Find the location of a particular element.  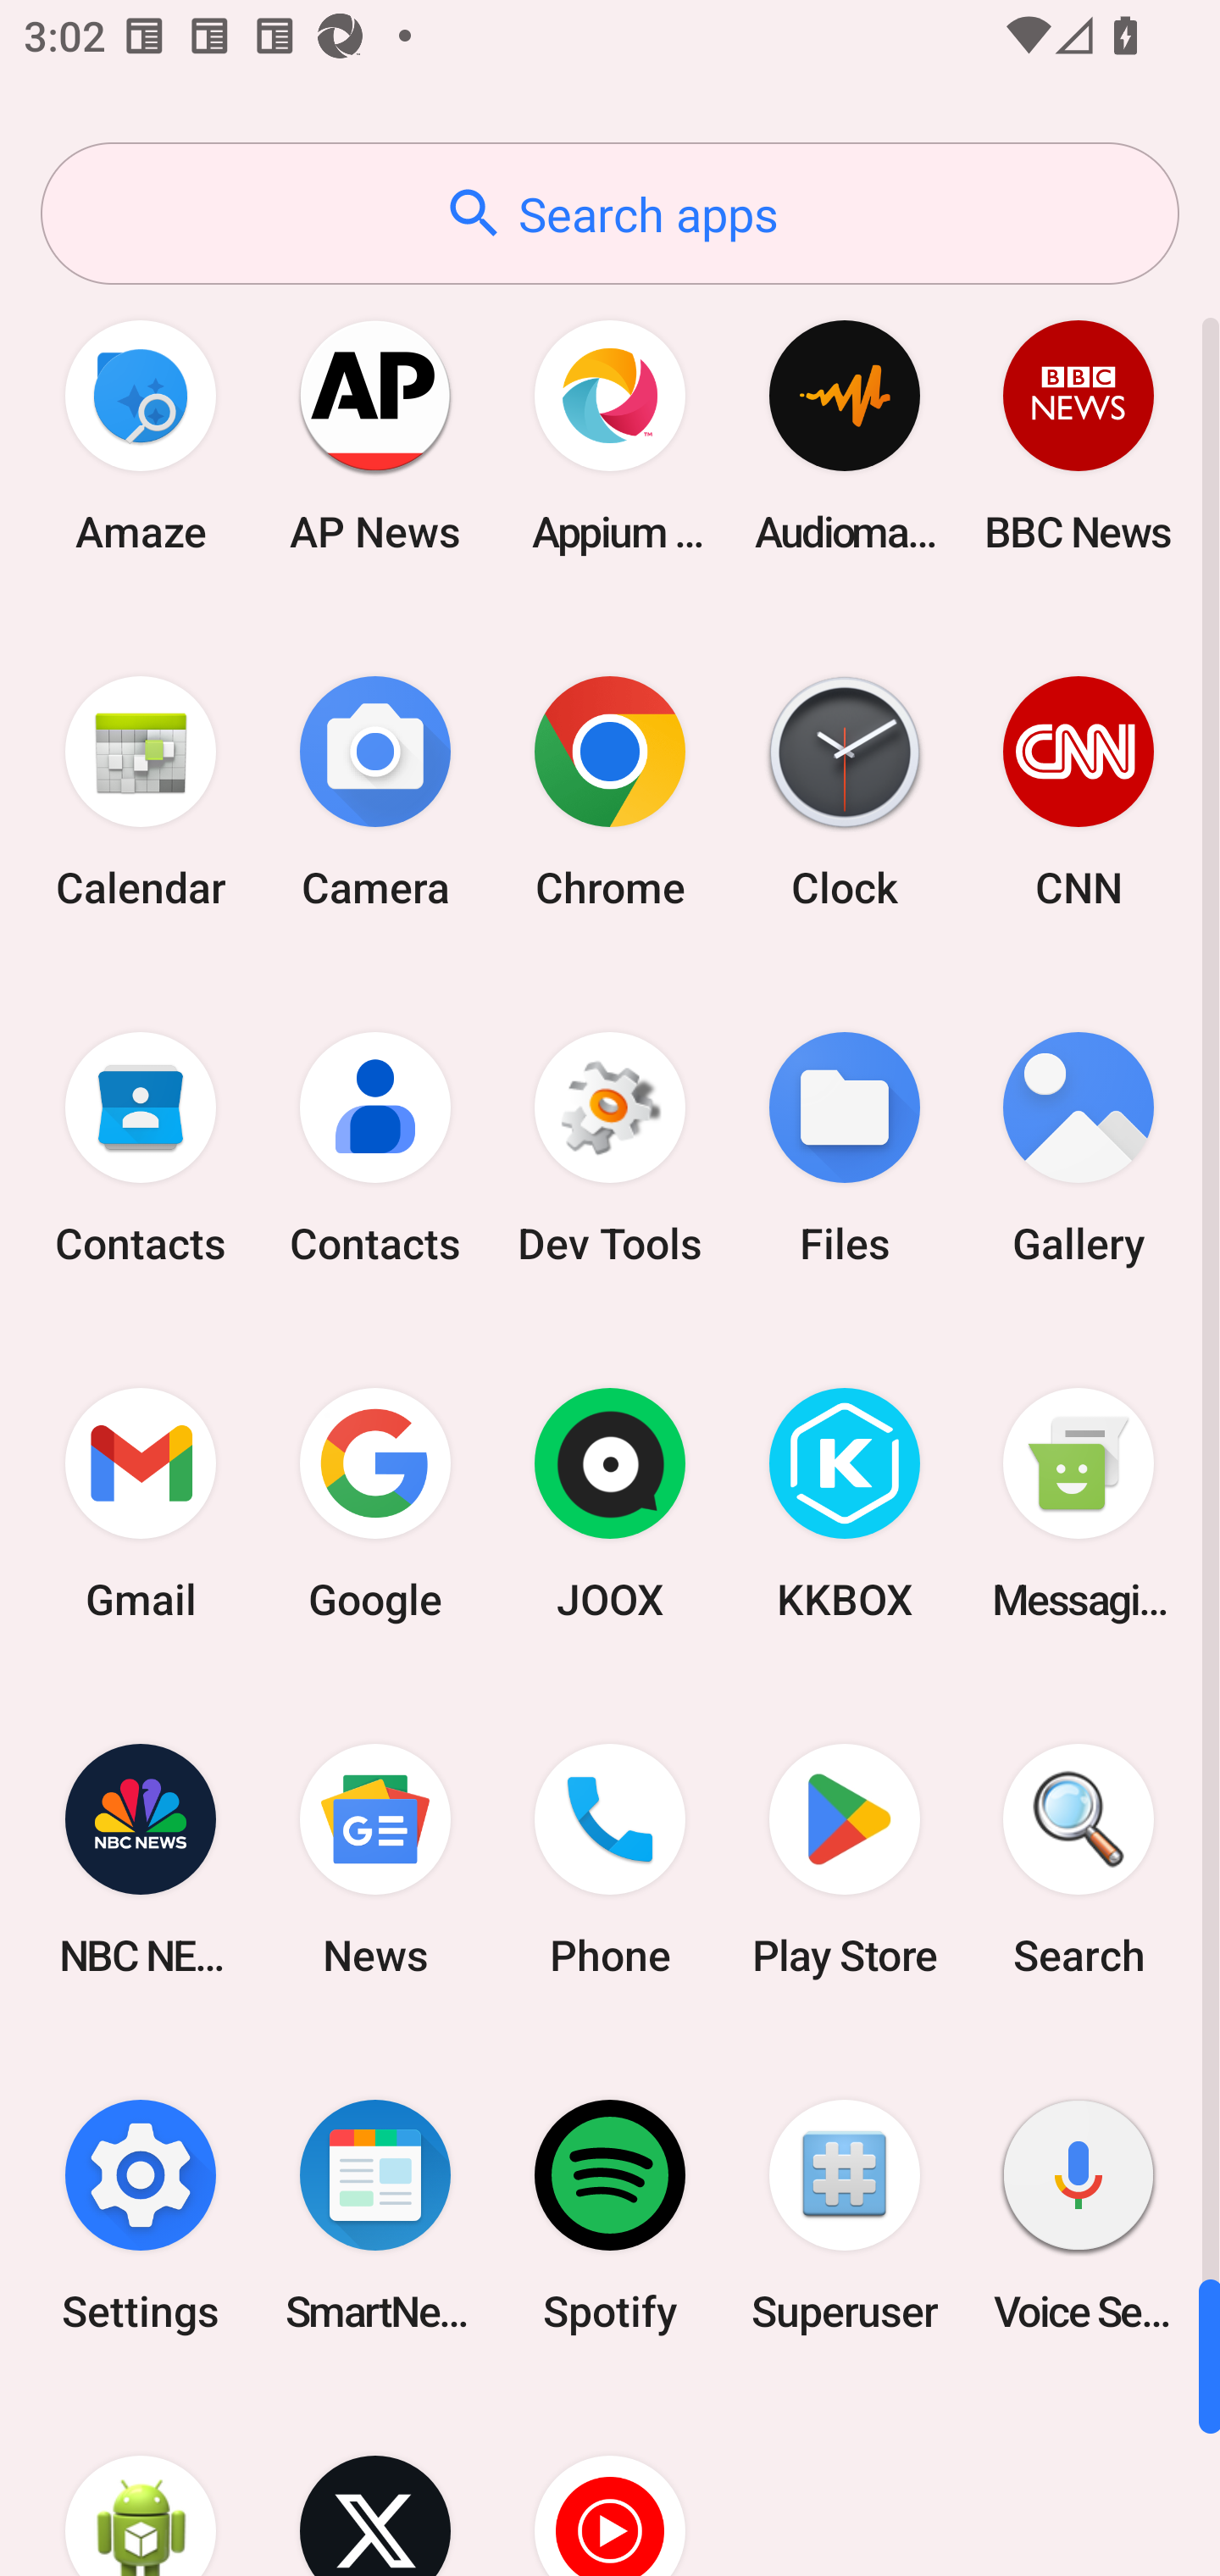

Settings is located at coordinates (141, 2215).